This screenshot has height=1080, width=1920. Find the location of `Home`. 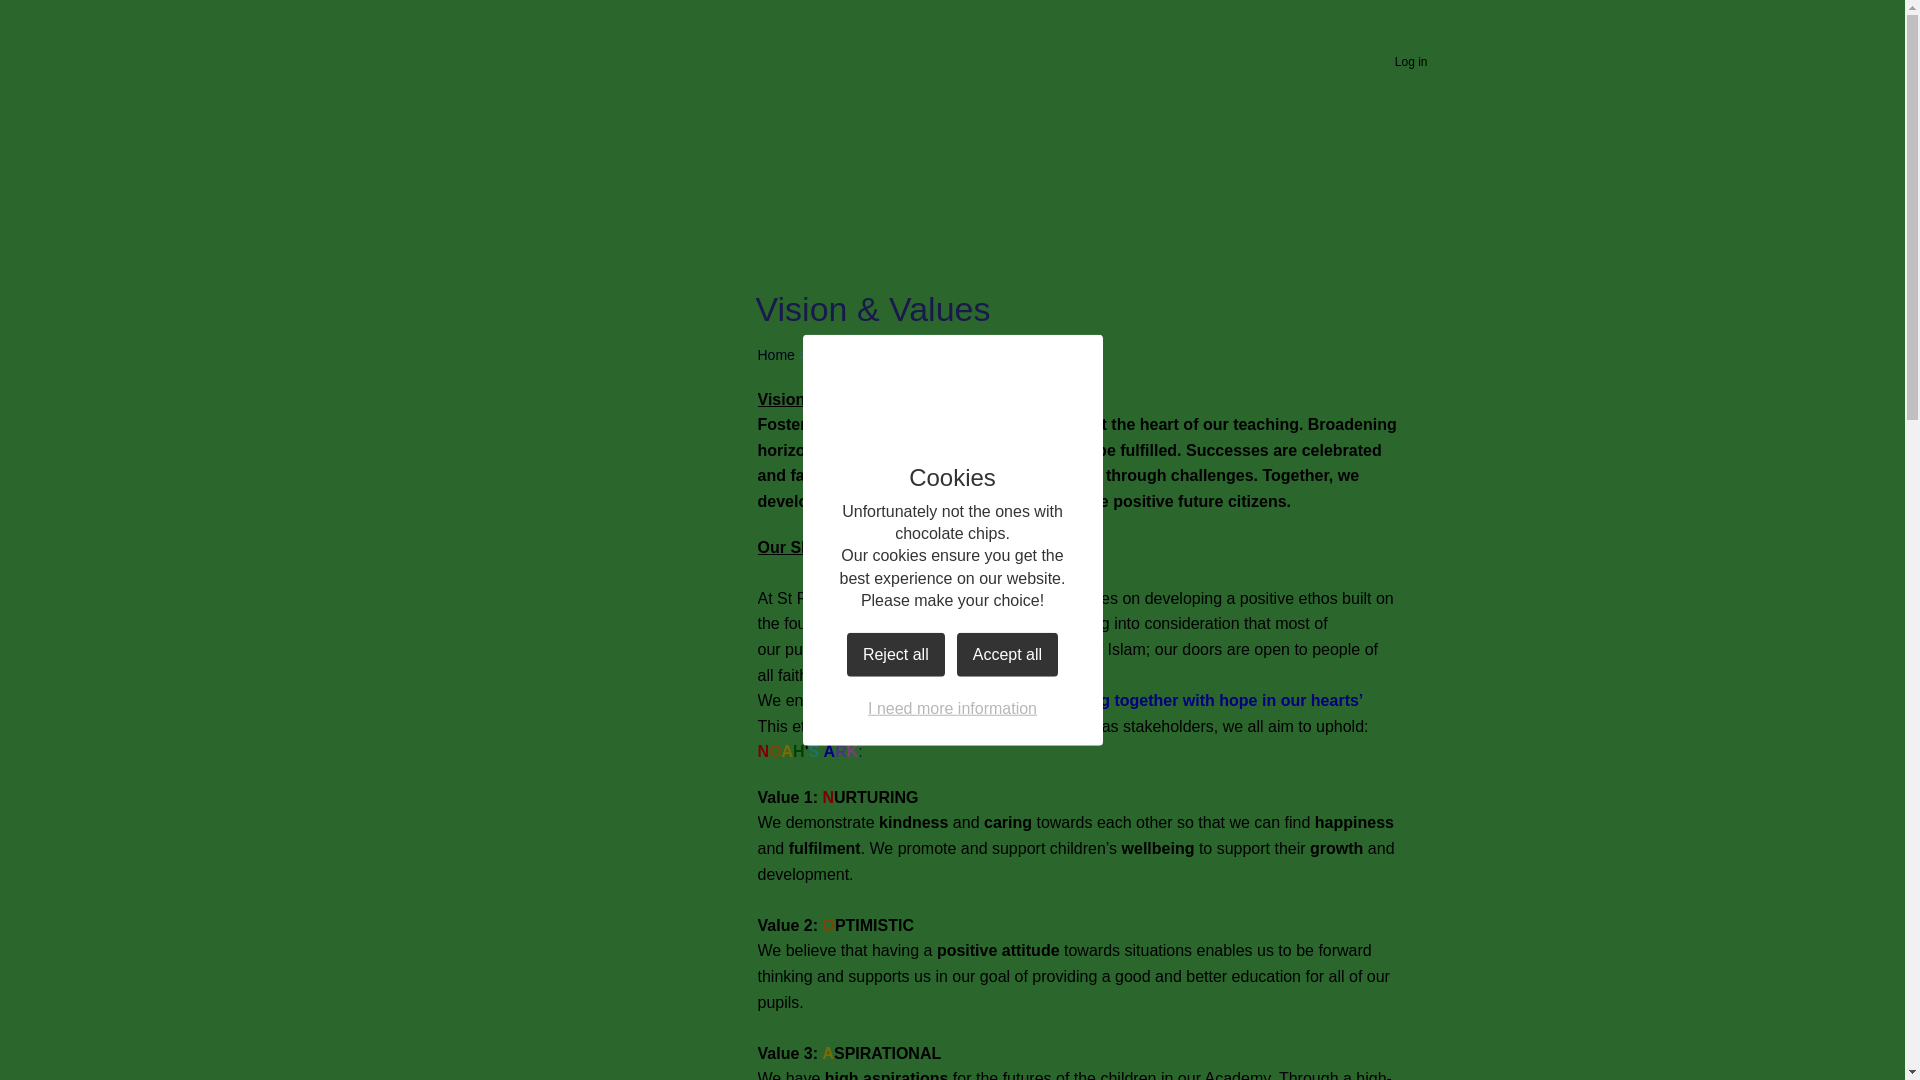

Home is located at coordinates (528, 218).